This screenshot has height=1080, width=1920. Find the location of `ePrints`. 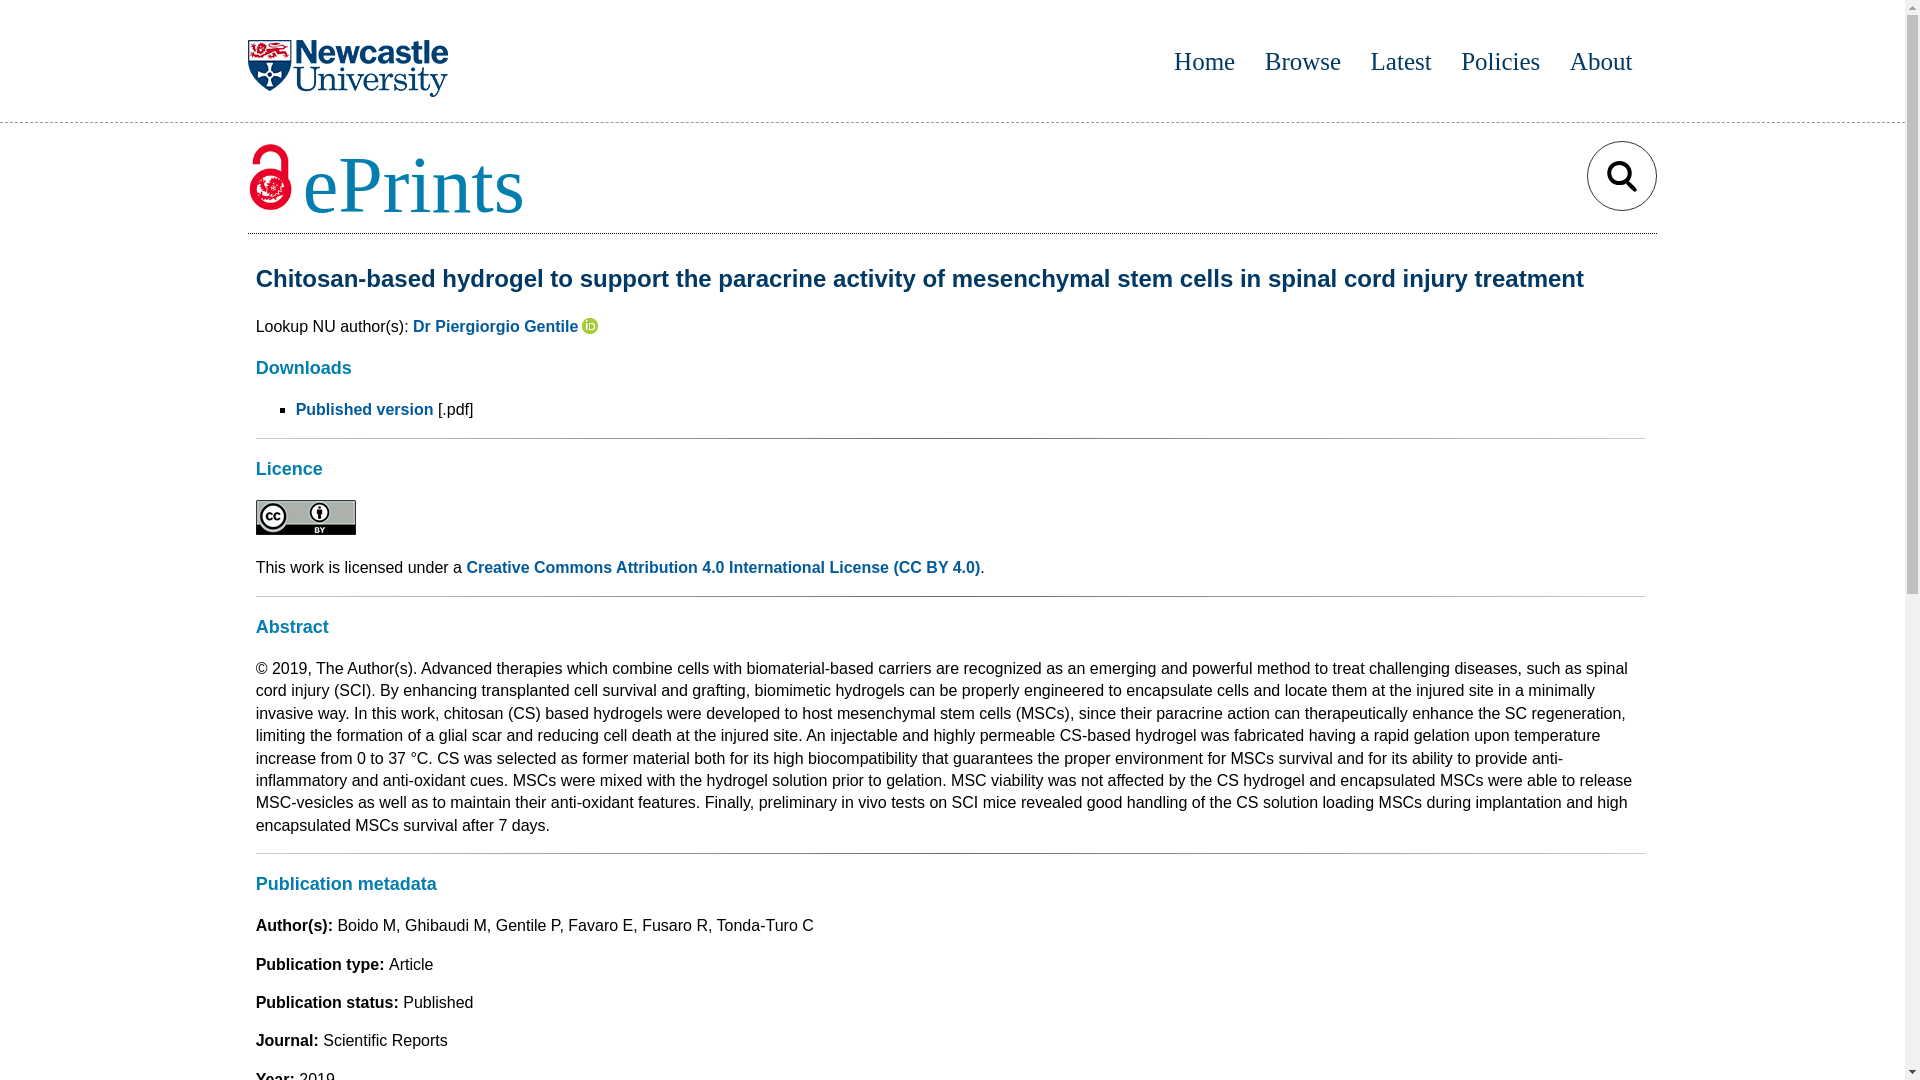

ePrints is located at coordinates (386, 184).